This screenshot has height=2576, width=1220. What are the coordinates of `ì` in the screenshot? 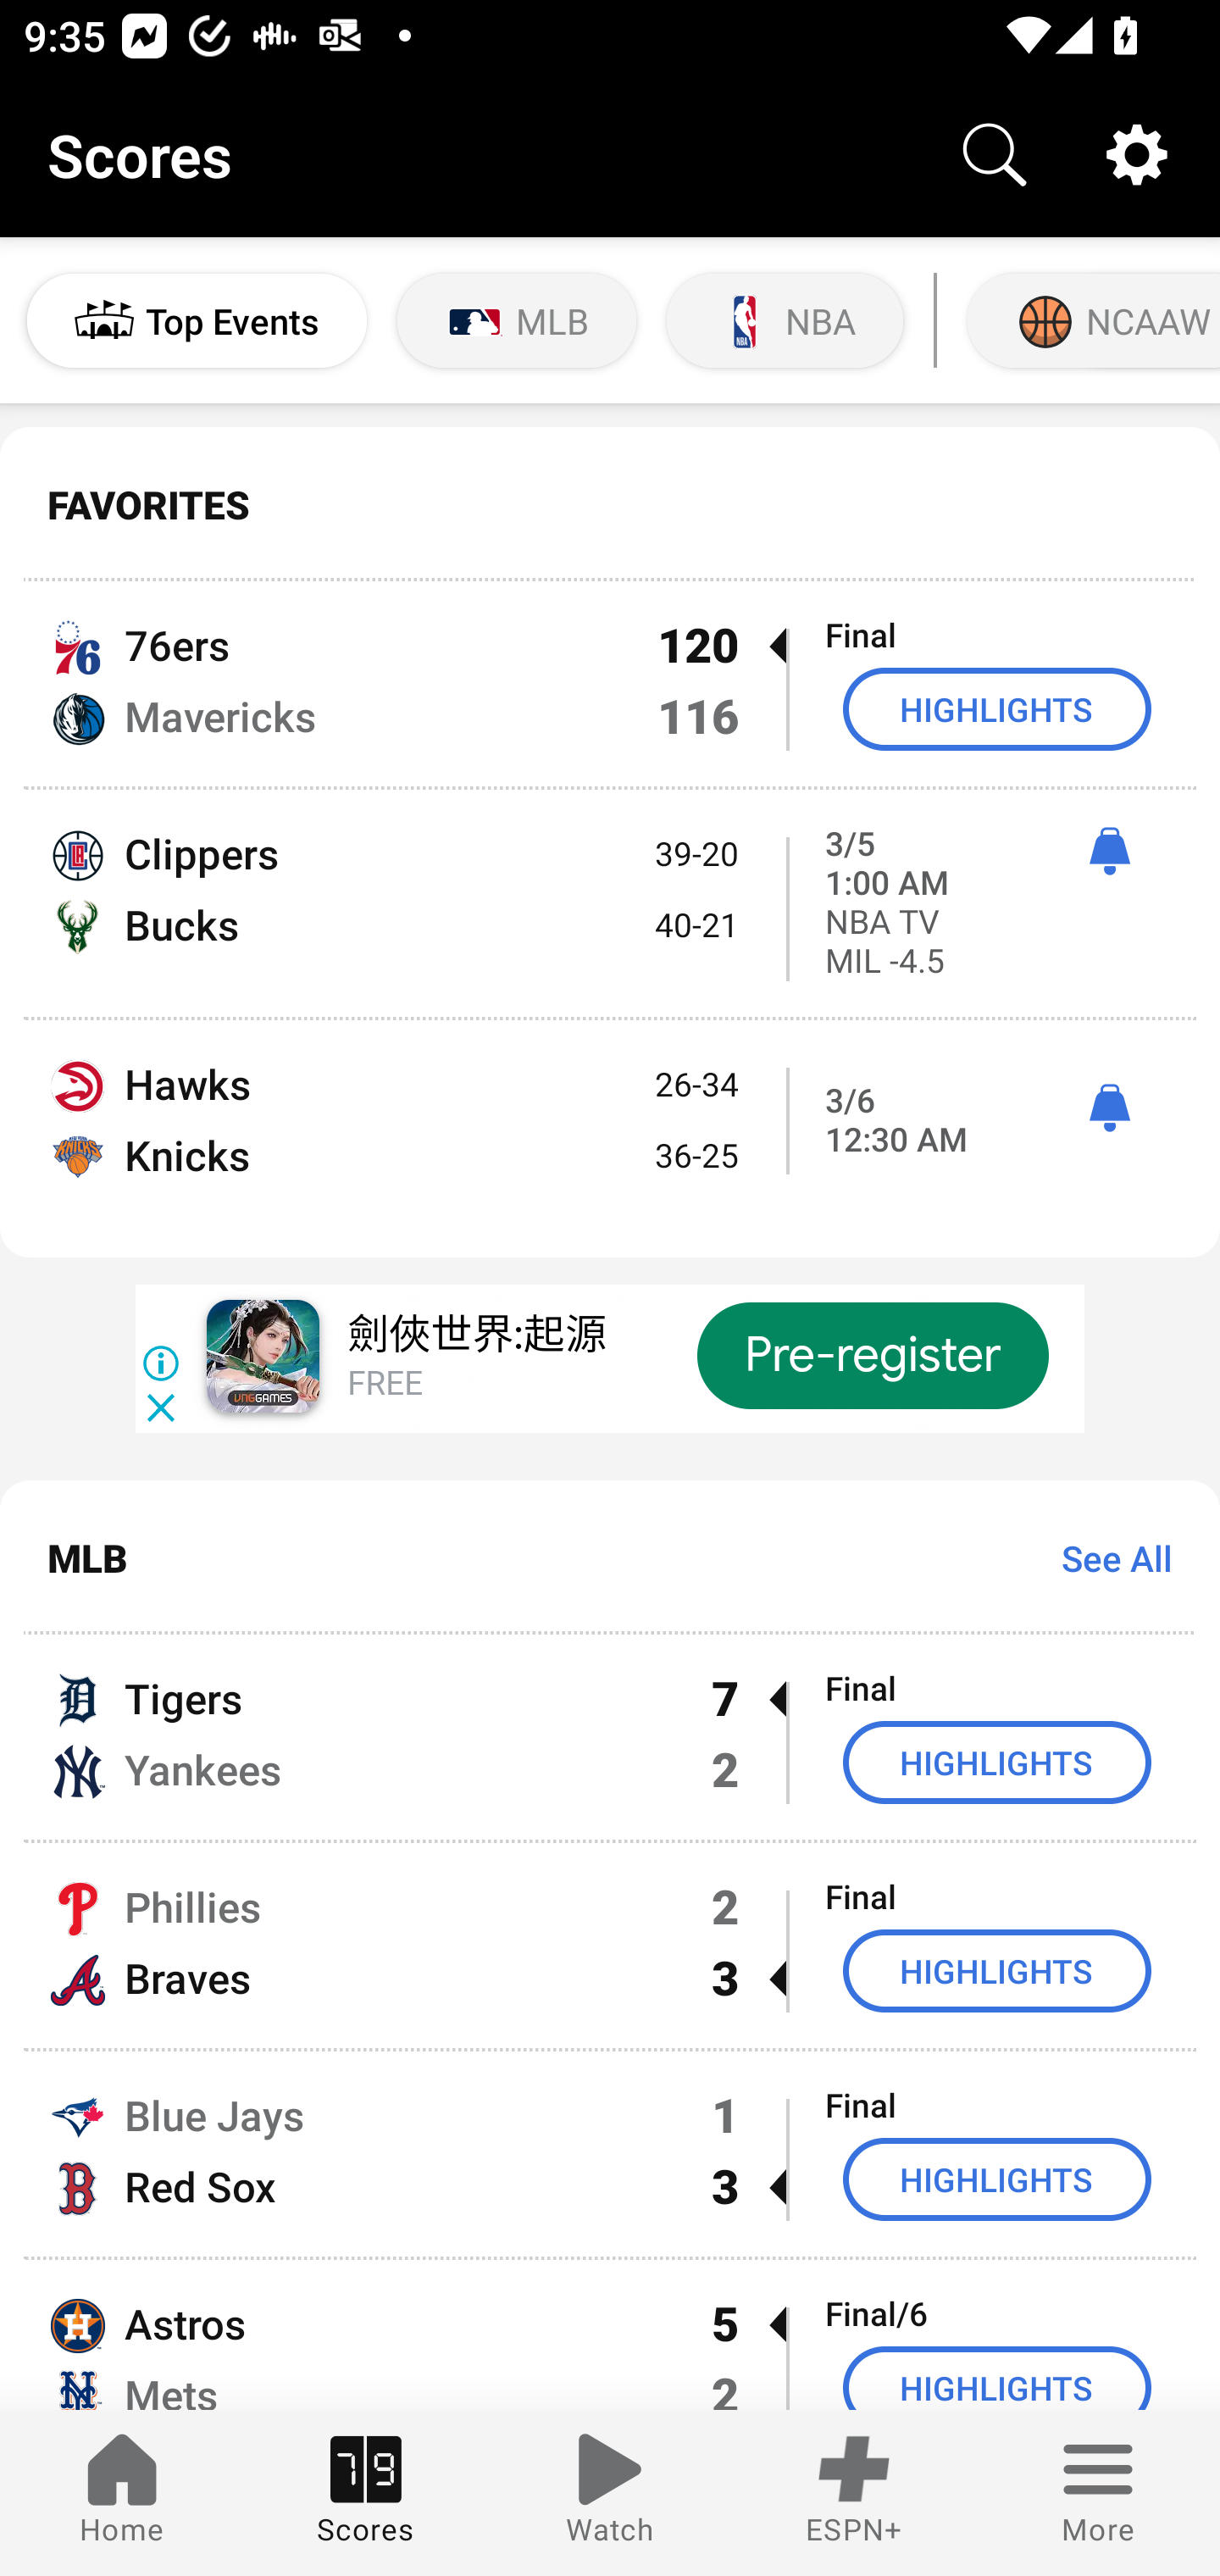 It's located at (1109, 1108).